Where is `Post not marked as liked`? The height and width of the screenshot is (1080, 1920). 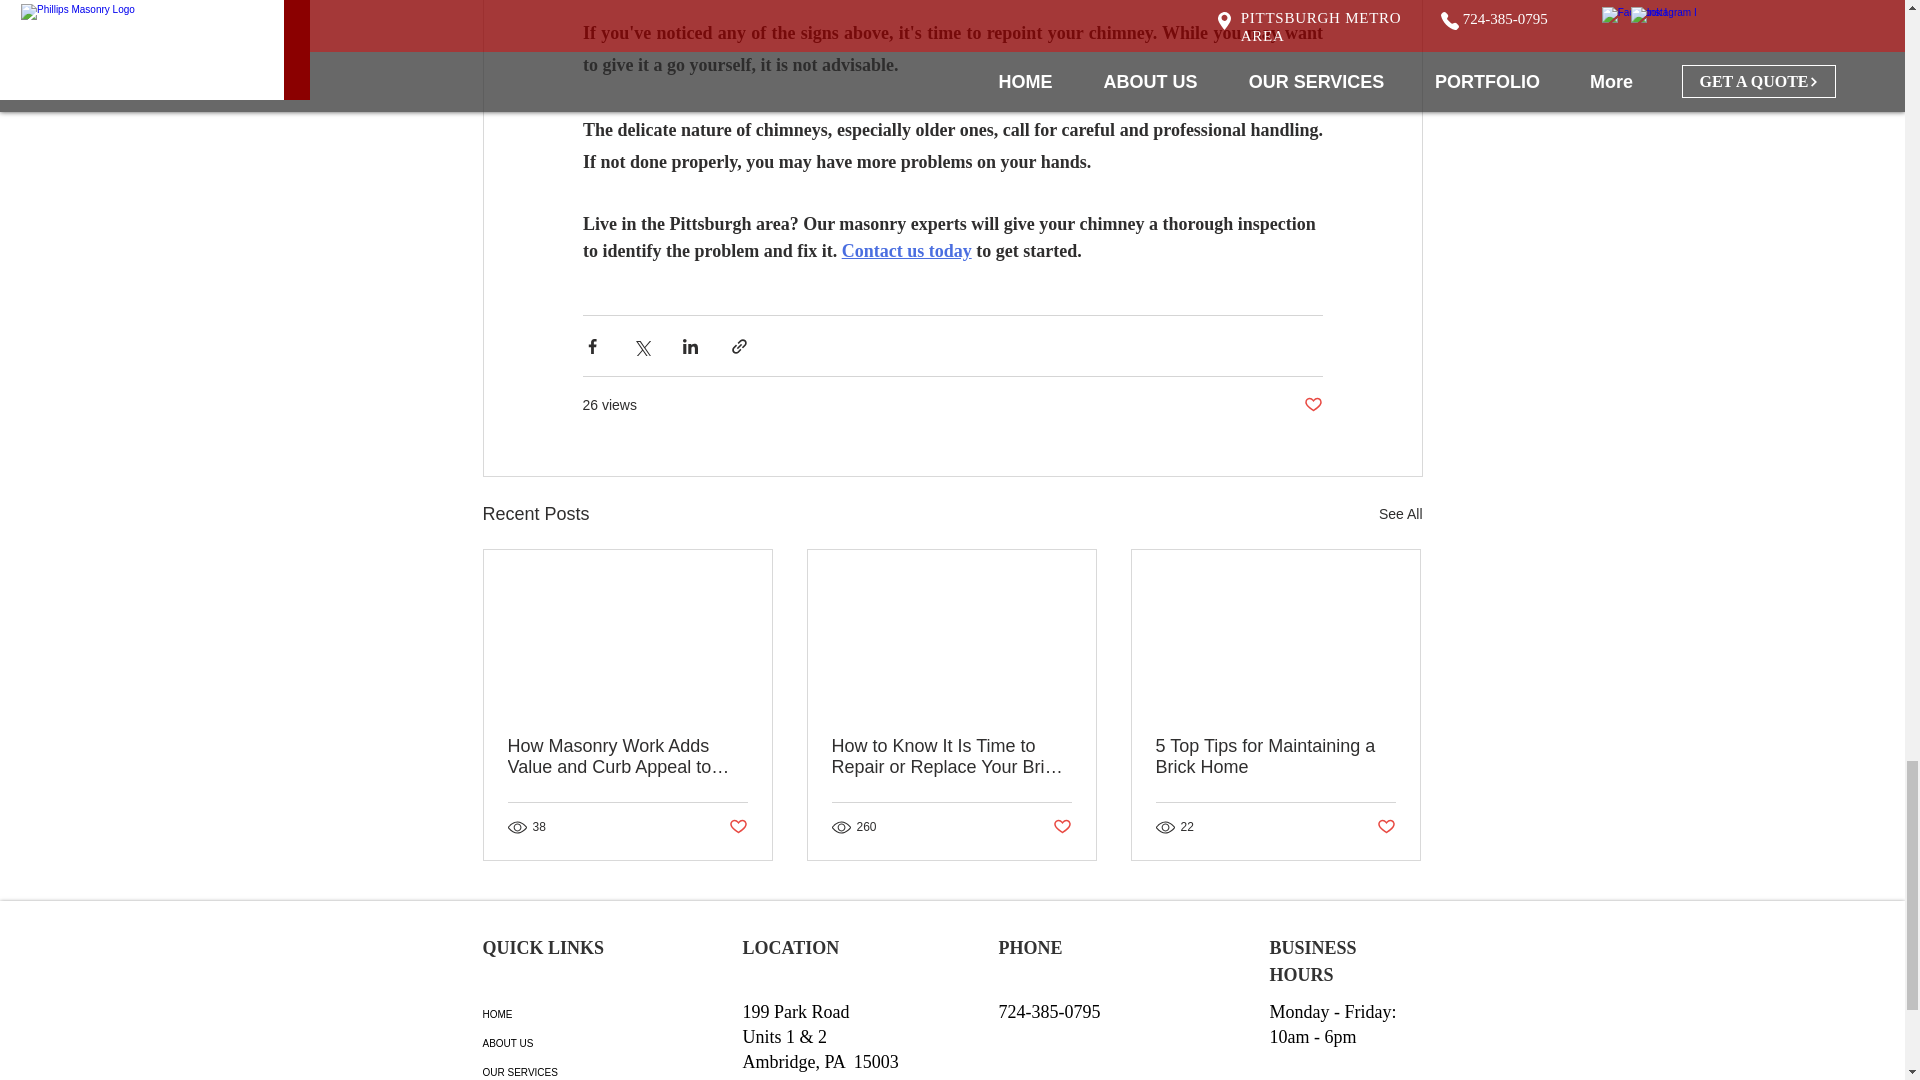
Post not marked as liked is located at coordinates (1062, 827).